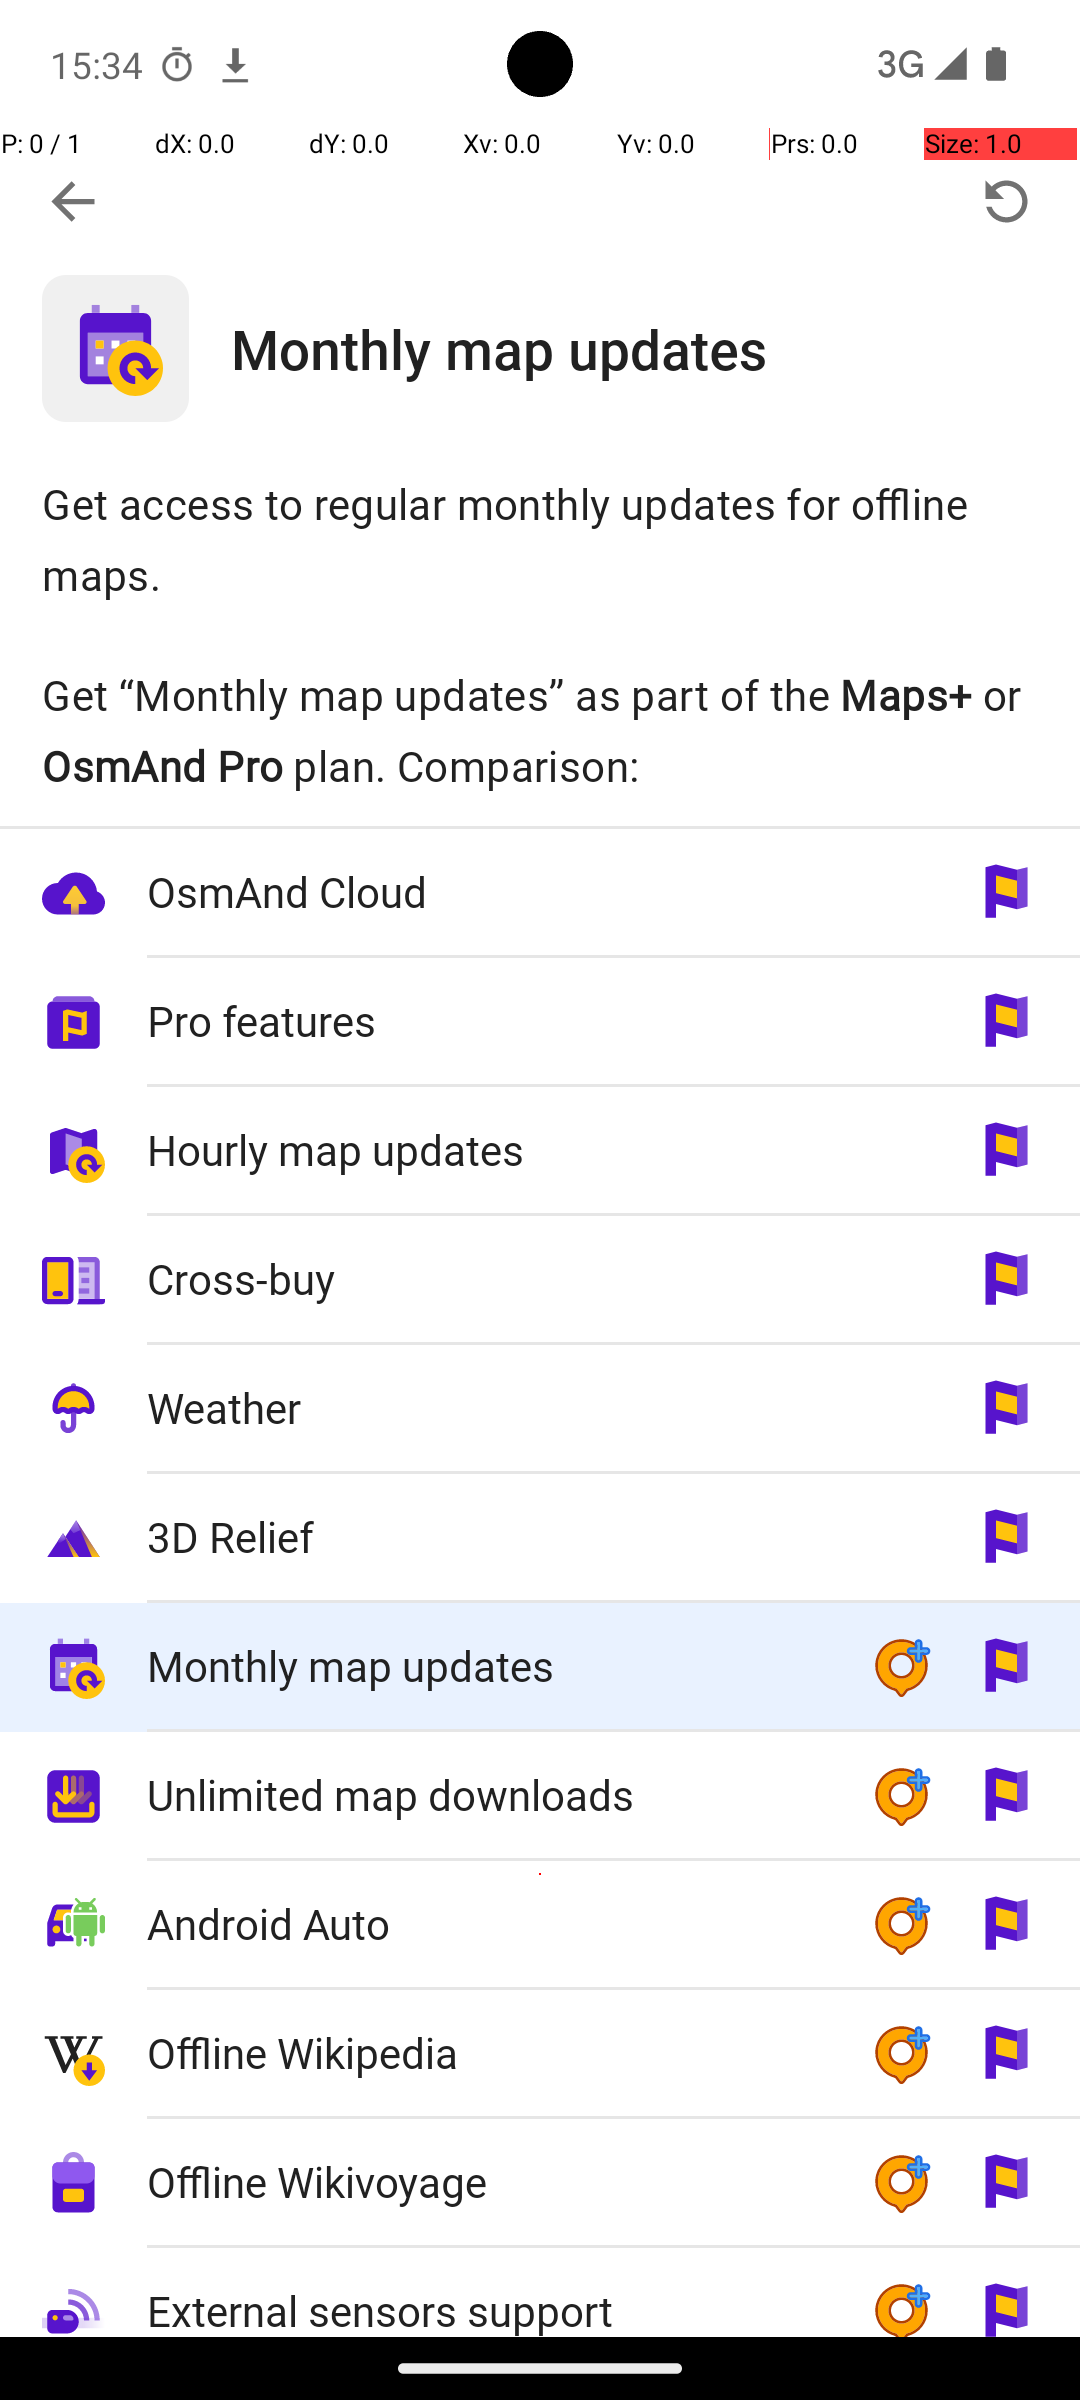 This screenshot has height=2400, width=1080. What do you see at coordinates (540, 538) in the screenshot?
I see `Get access to regular monthly updates for offline maps.` at bounding box center [540, 538].